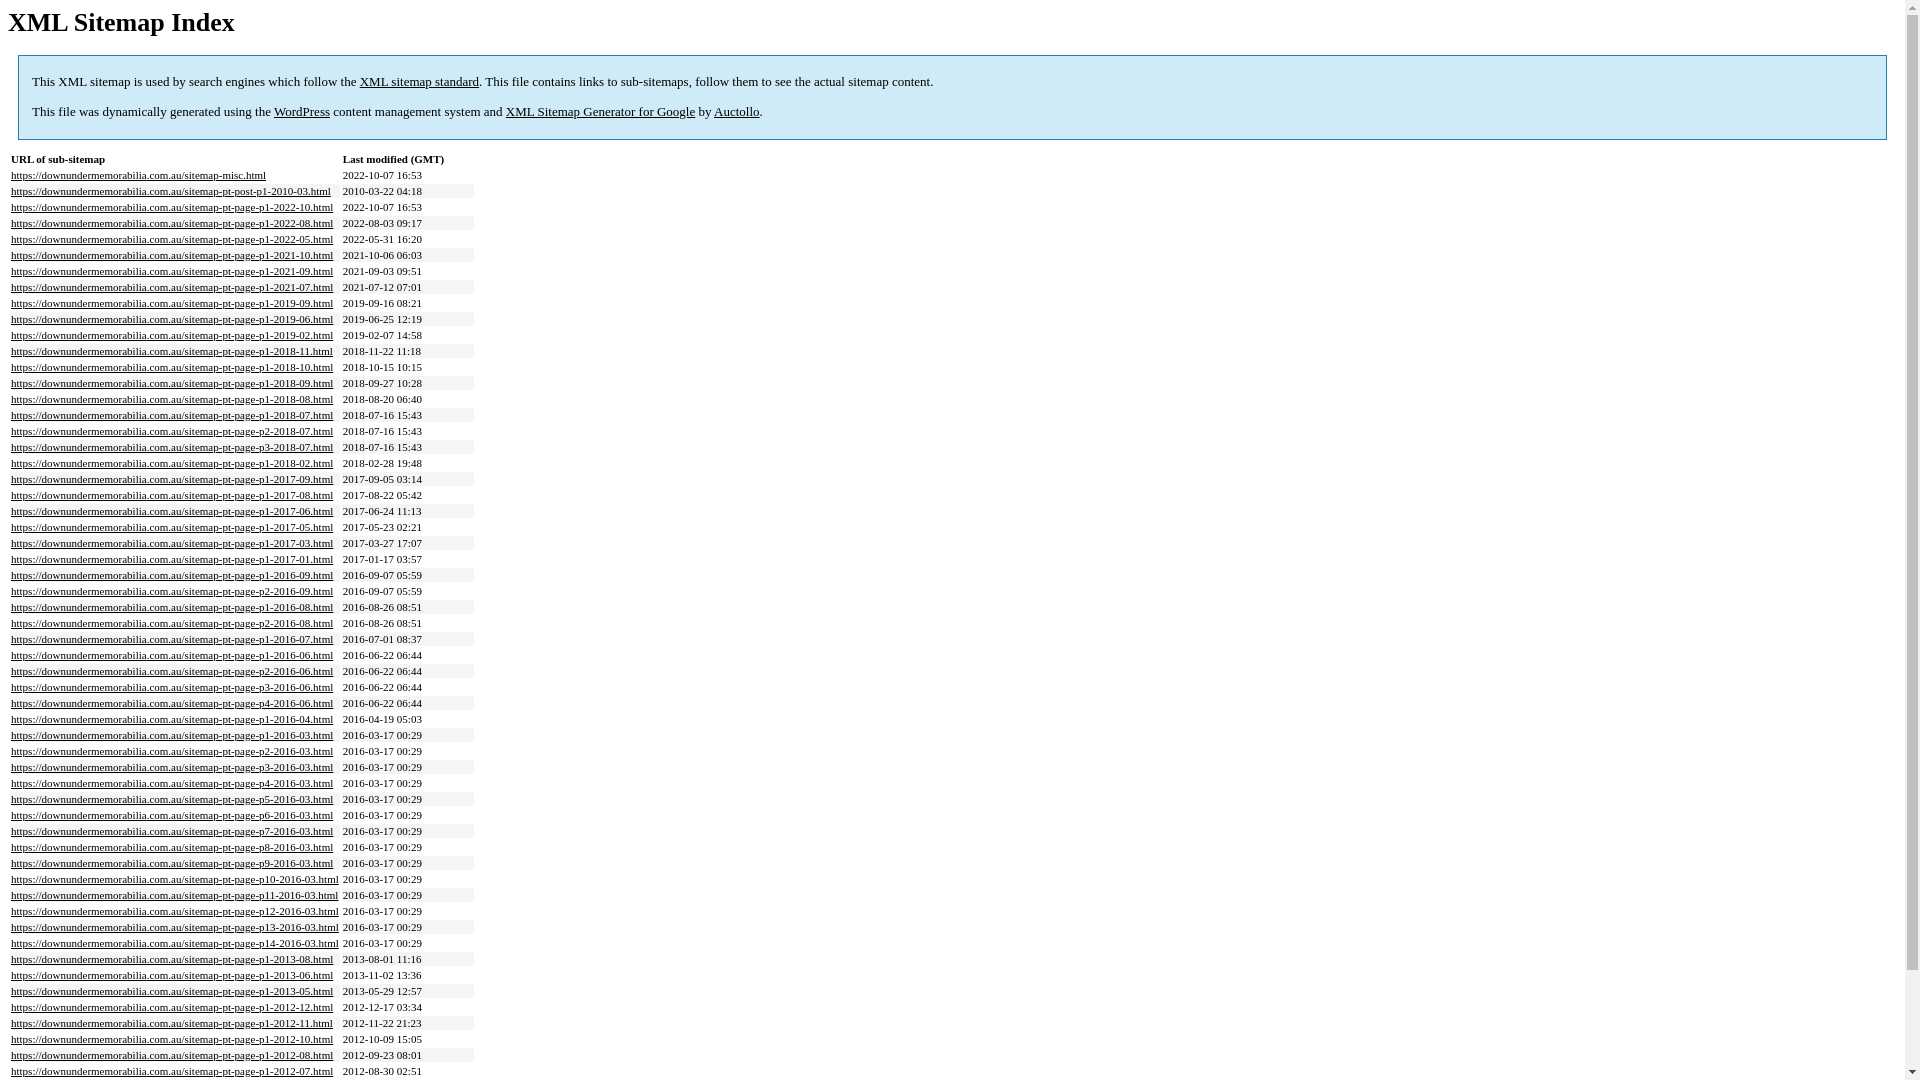 The height and width of the screenshot is (1080, 1920). I want to click on https://downundermemorabilia.com.au/sitemap-misc.html, so click(138, 175).